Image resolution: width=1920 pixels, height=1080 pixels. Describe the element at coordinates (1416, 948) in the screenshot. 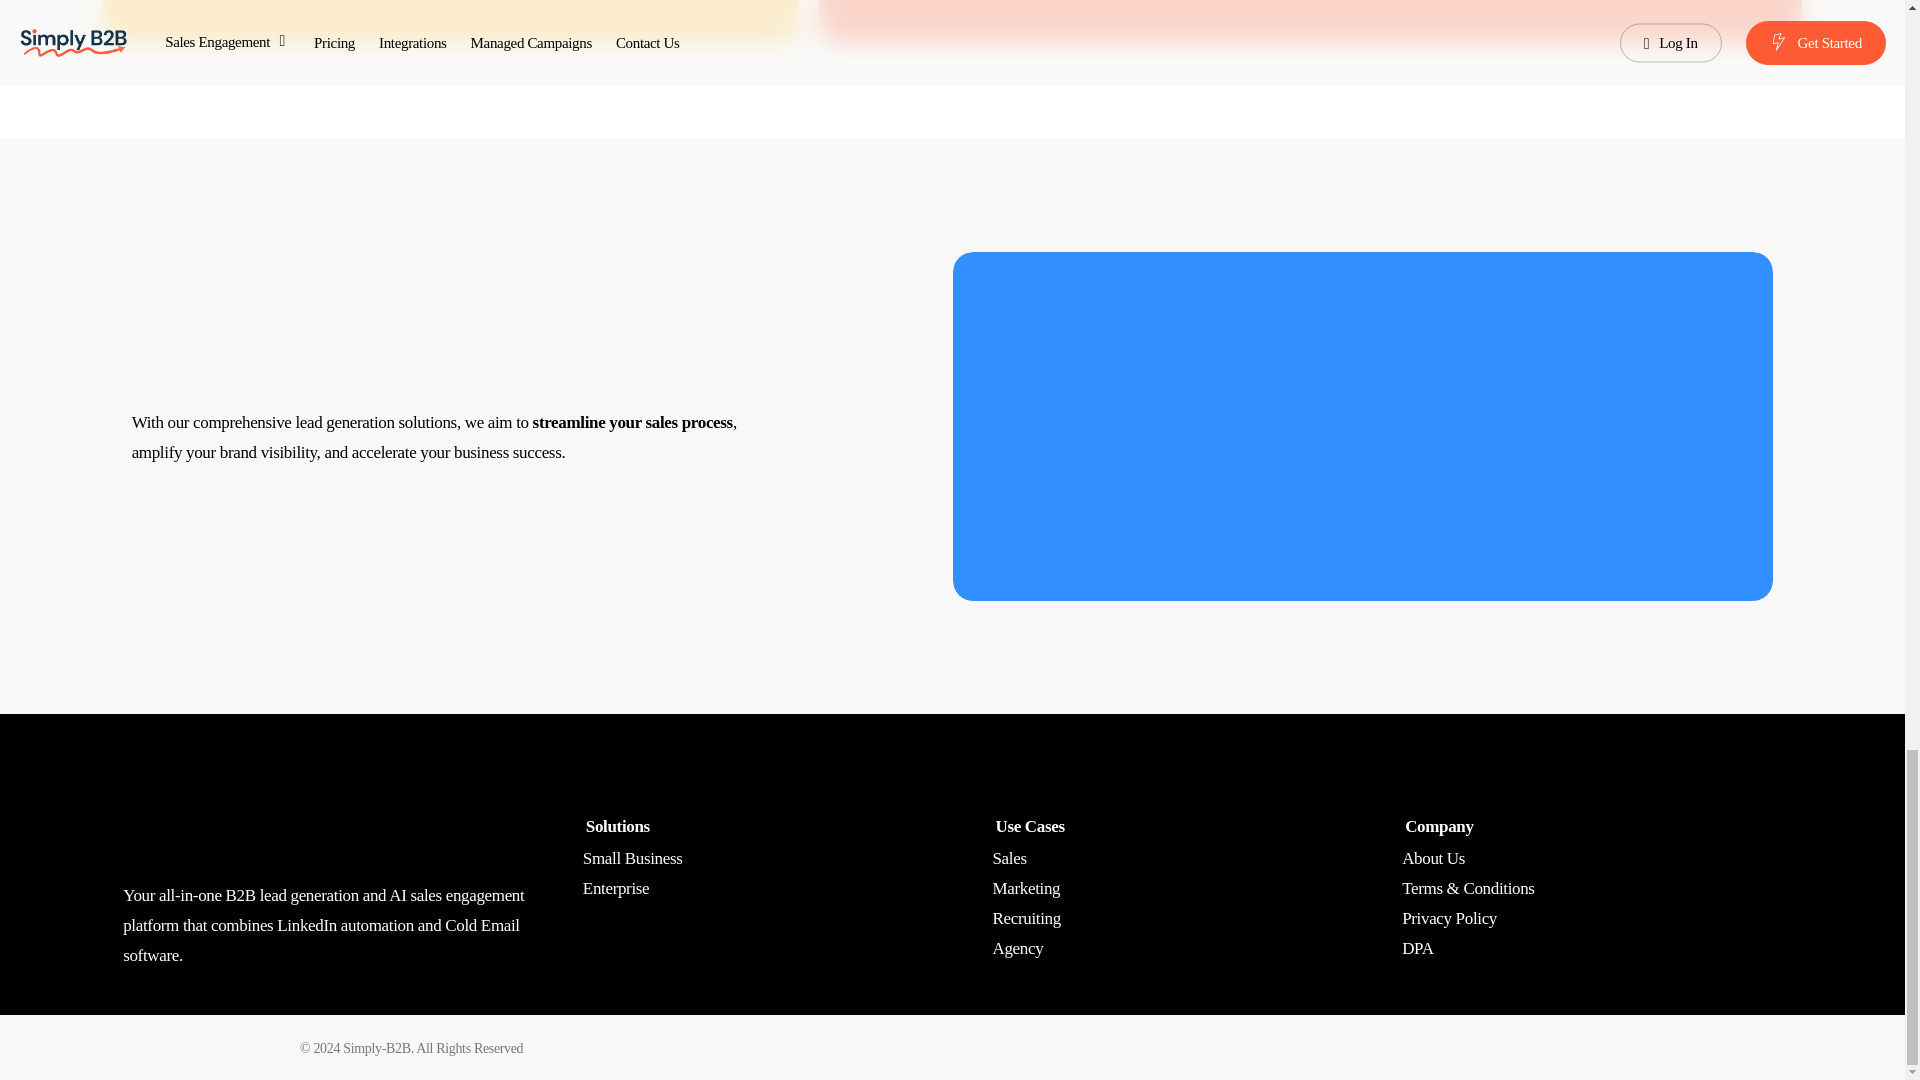

I see `DPA` at that location.